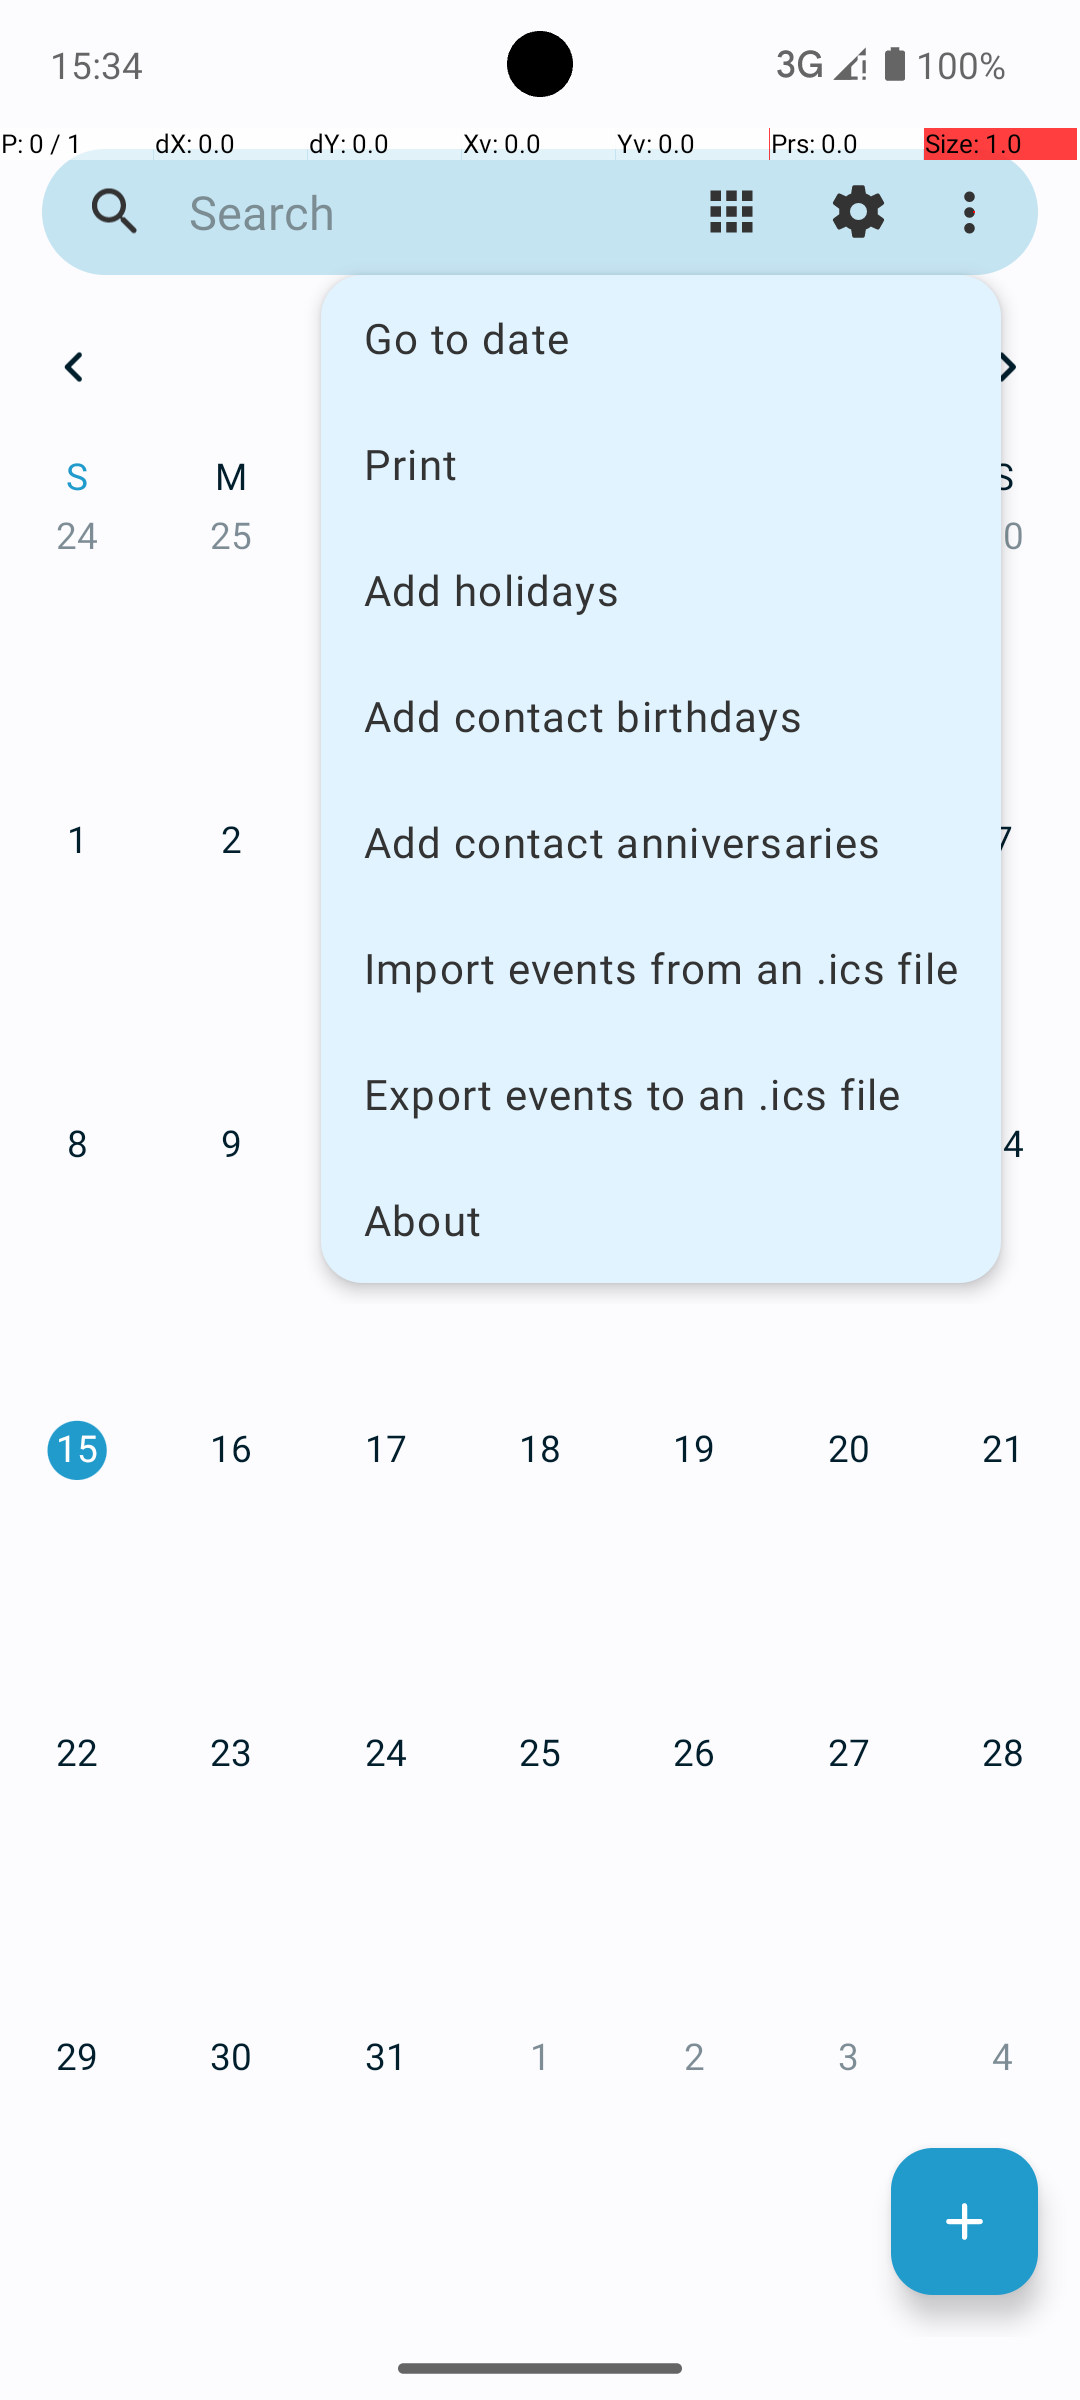 The image size is (1080, 2400). Describe the element at coordinates (661, 1094) in the screenshot. I see `Export events to an .ics file` at that location.